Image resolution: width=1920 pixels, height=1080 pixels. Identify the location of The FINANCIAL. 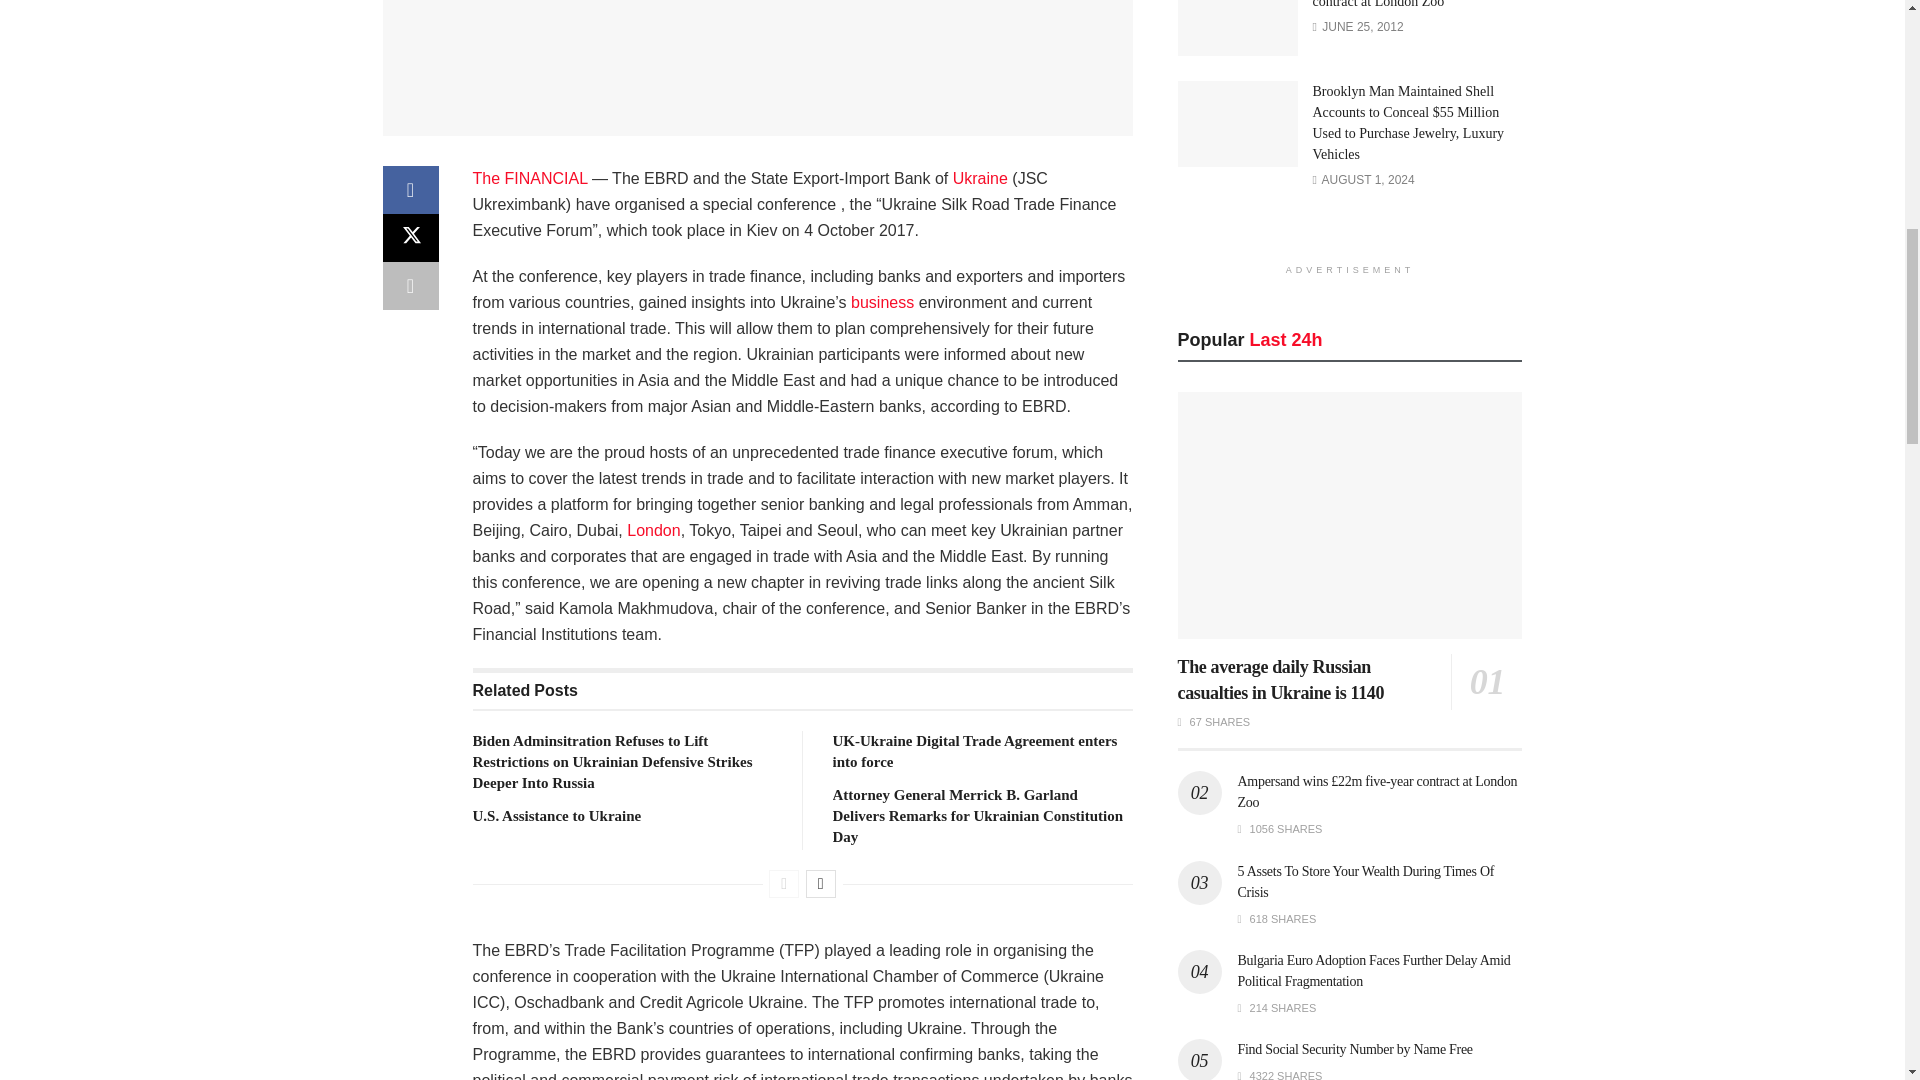
(530, 178).